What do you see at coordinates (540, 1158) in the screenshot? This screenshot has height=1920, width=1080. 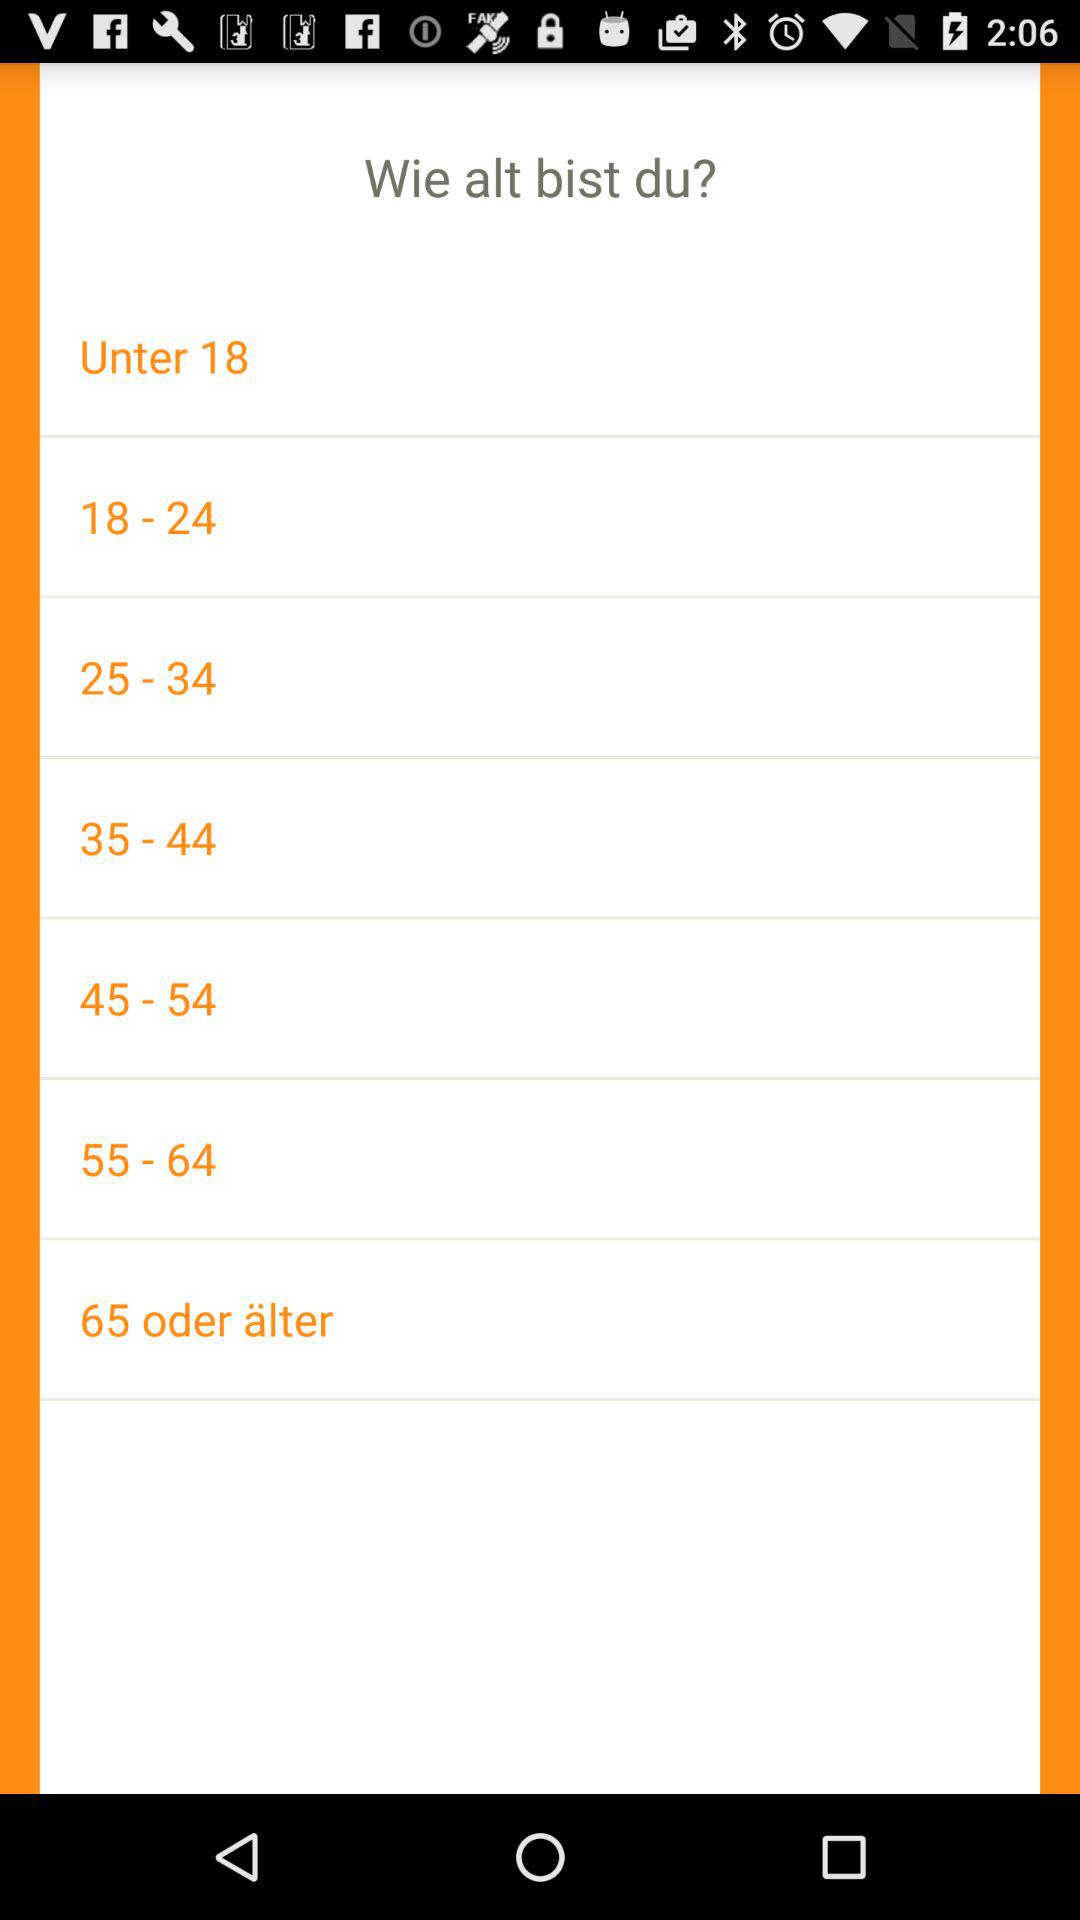 I see `swipe to 55 - 64` at bounding box center [540, 1158].